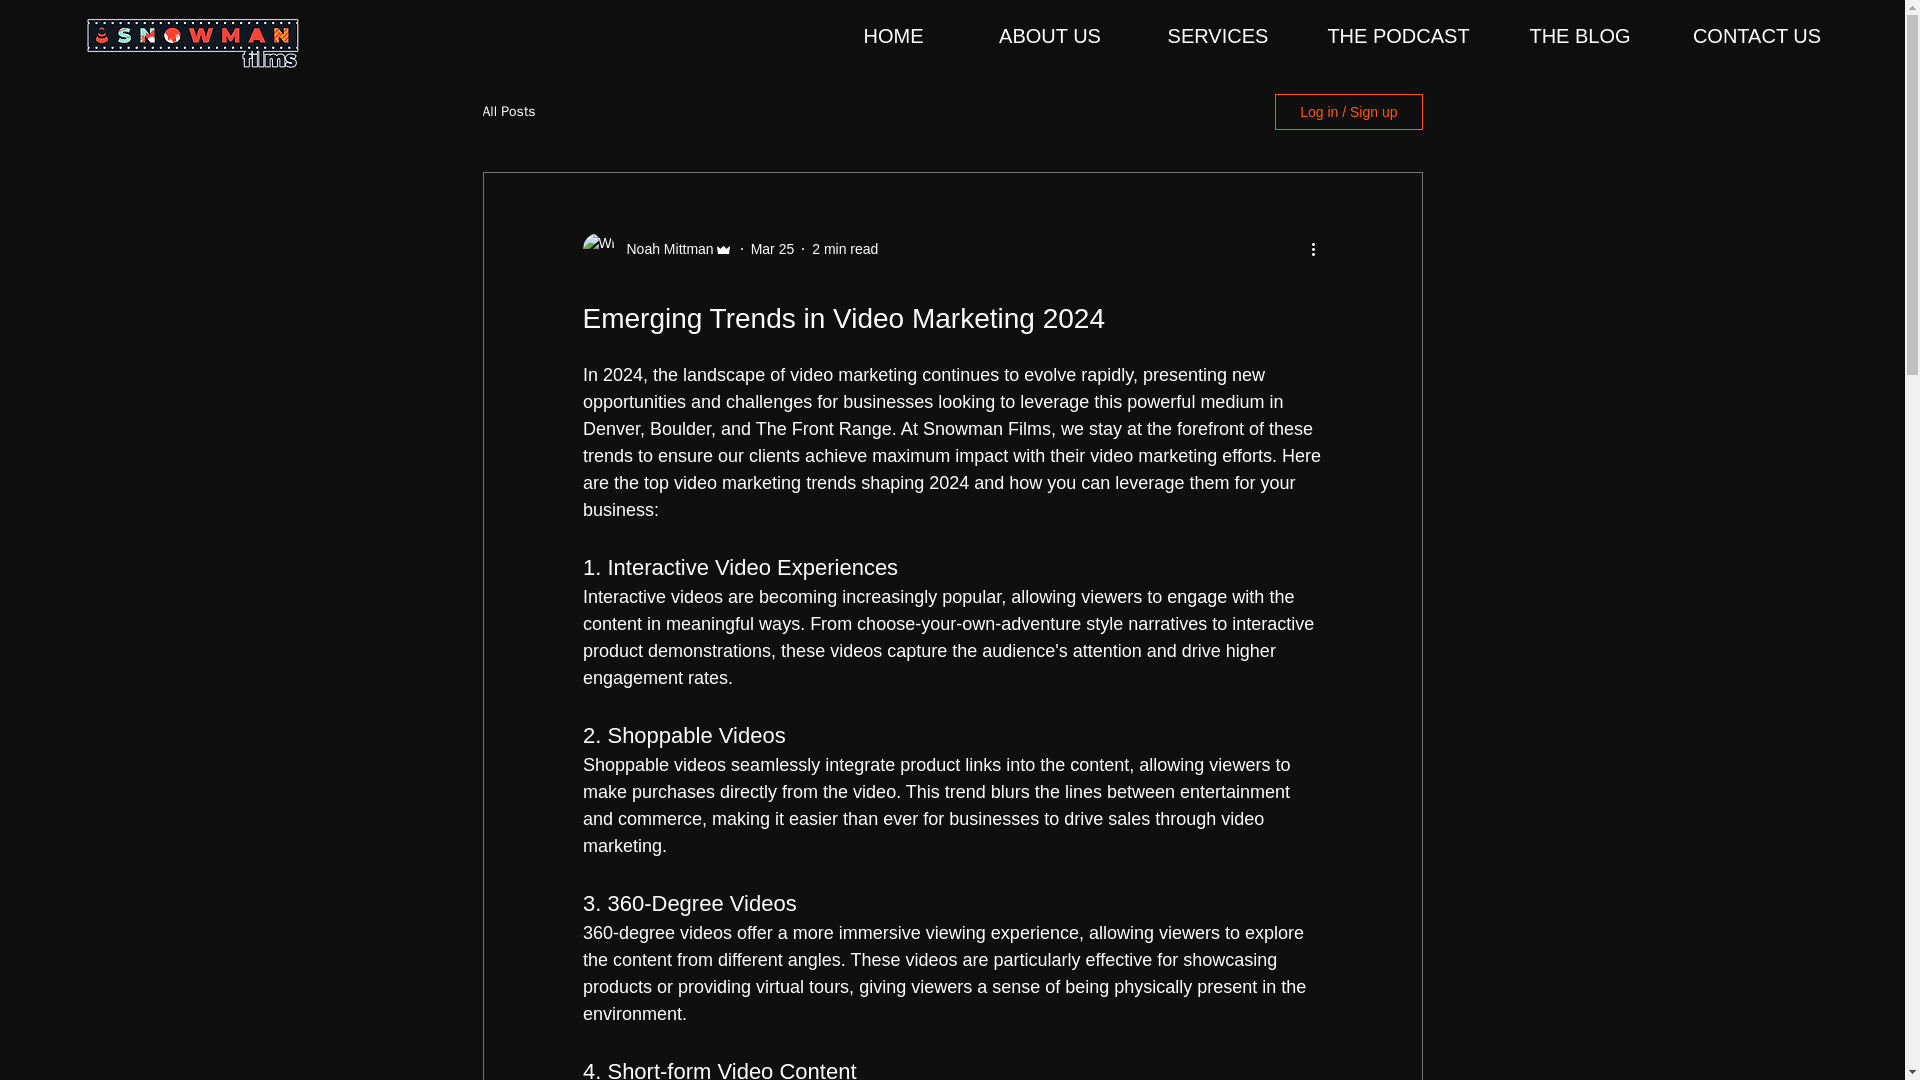 This screenshot has height=1080, width=1920. What do you see at coordinates (844, 247) in the screenshot?
I see `2 min read` at bounding box center [844, 247].